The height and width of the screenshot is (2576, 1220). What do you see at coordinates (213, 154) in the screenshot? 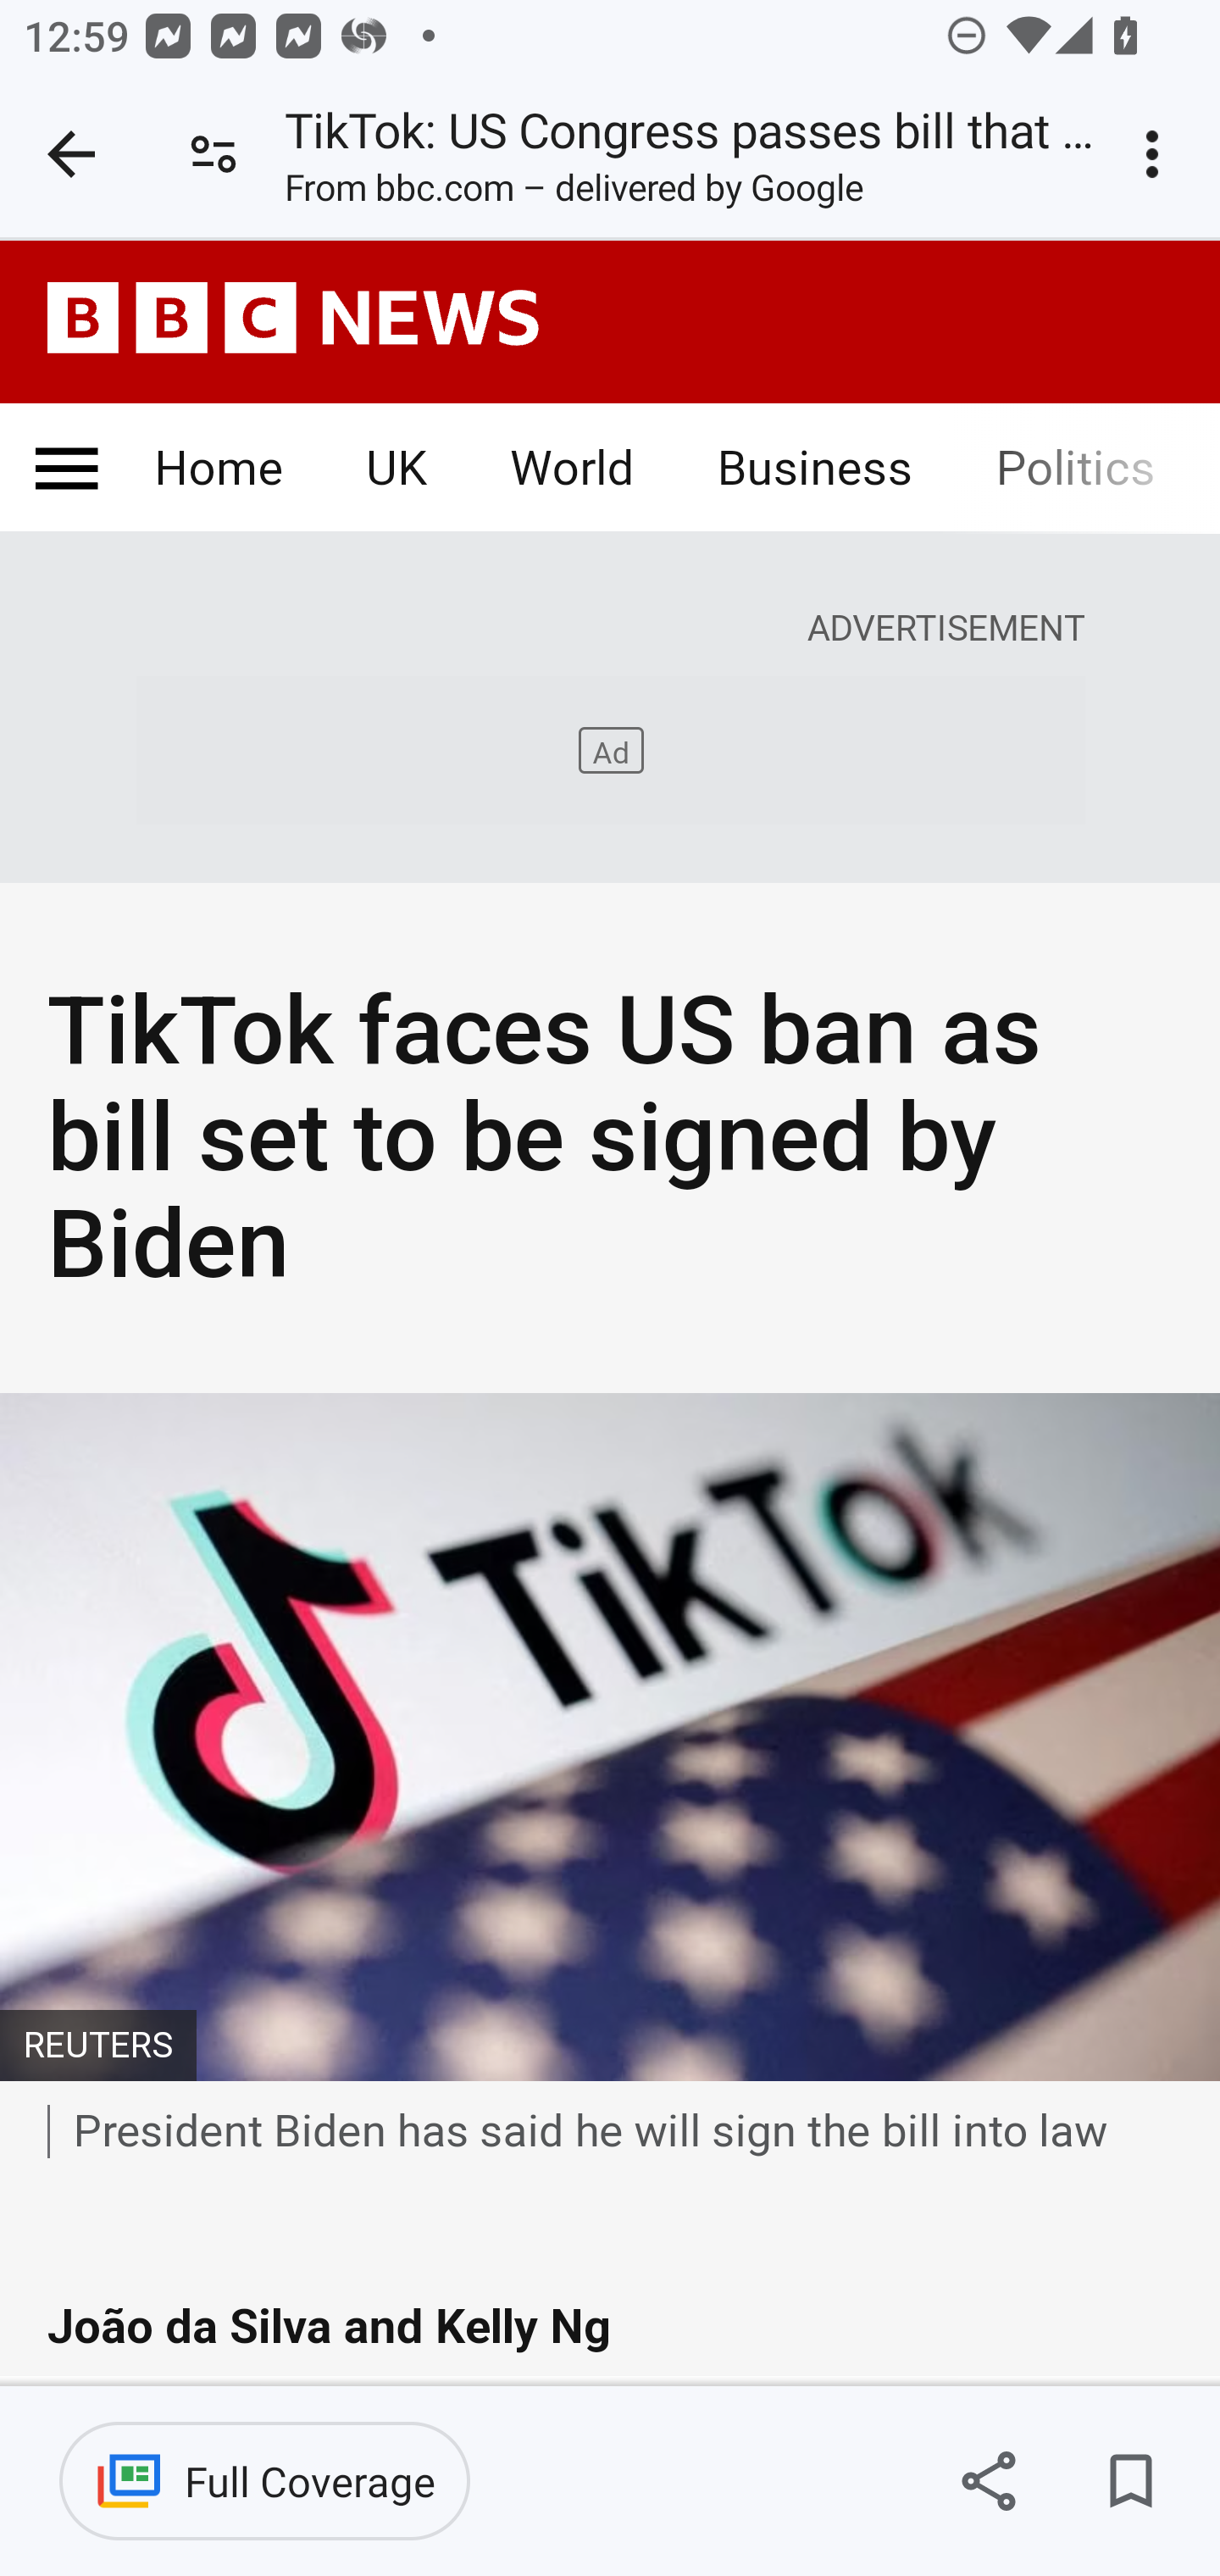
I see `Connection is secure` at bounding box center [213, 154].